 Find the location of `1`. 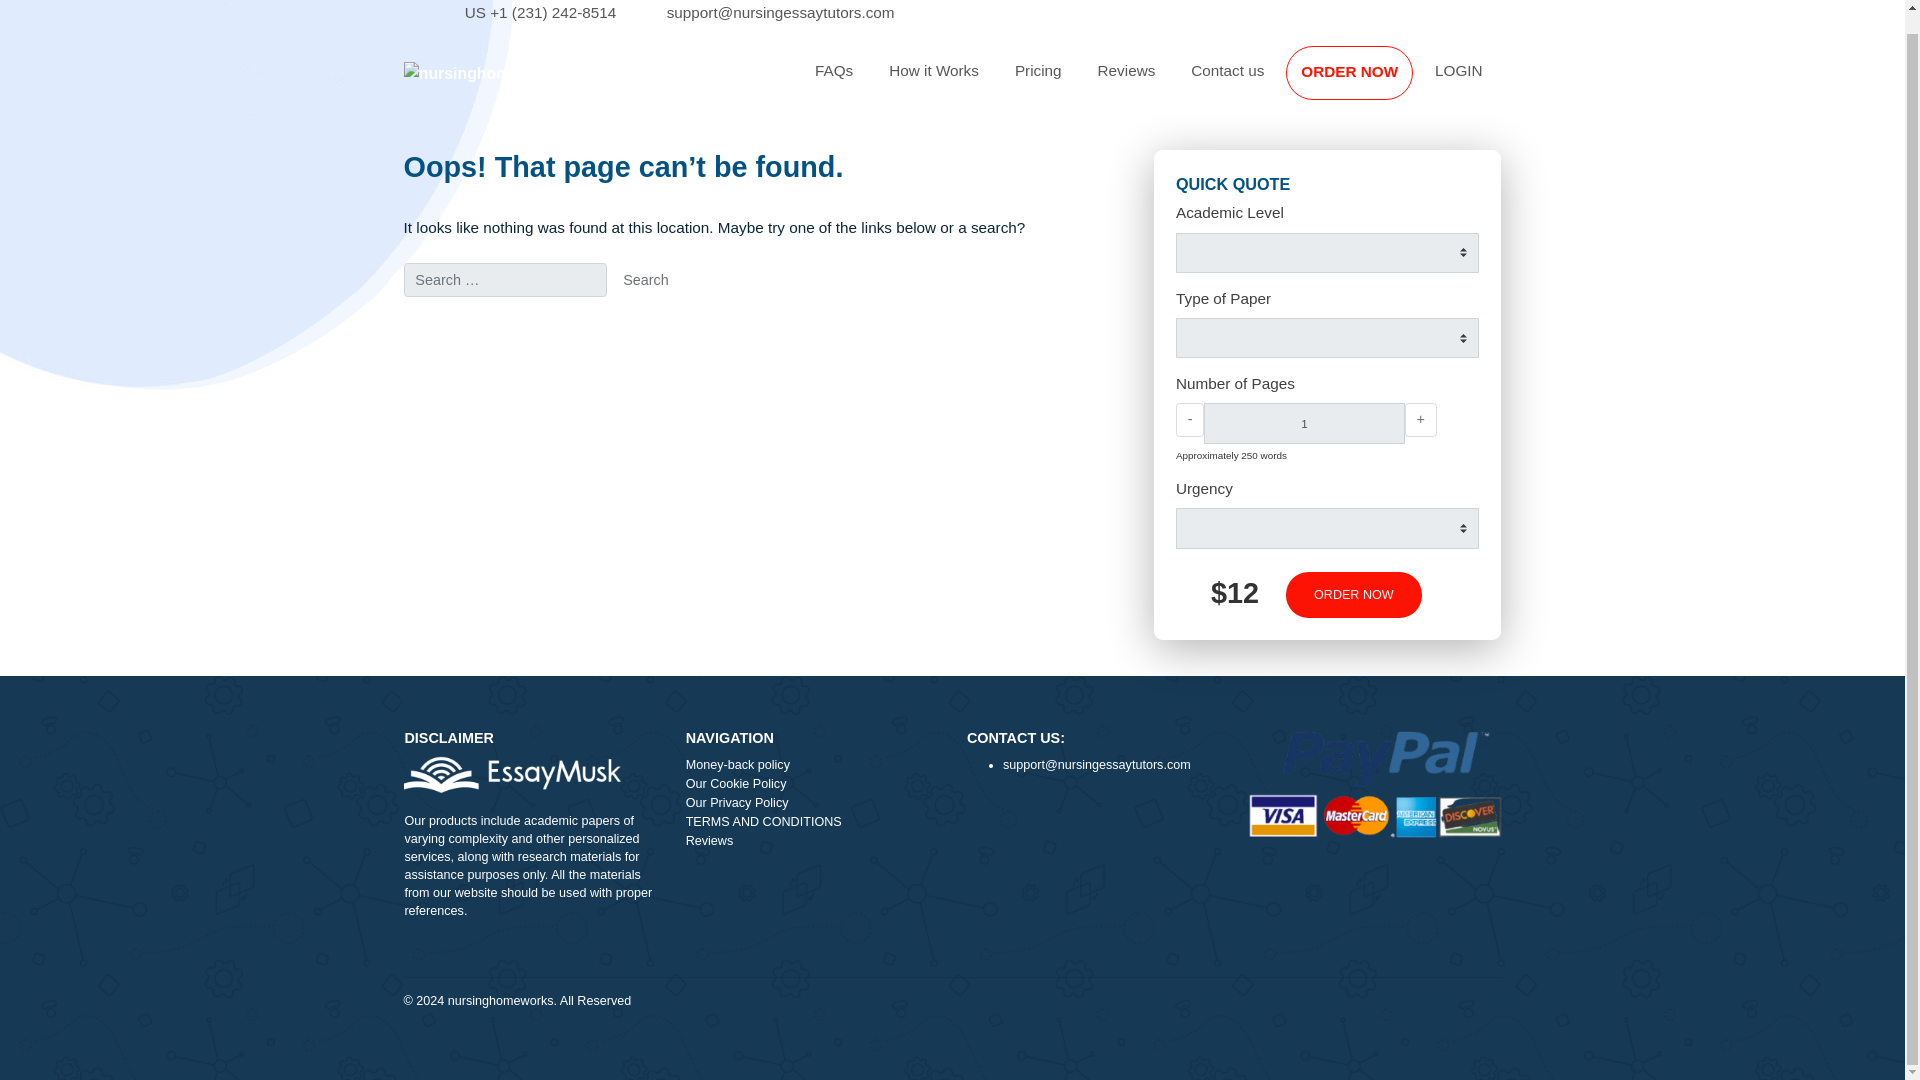

1 is located at coordinates (1448, 472).